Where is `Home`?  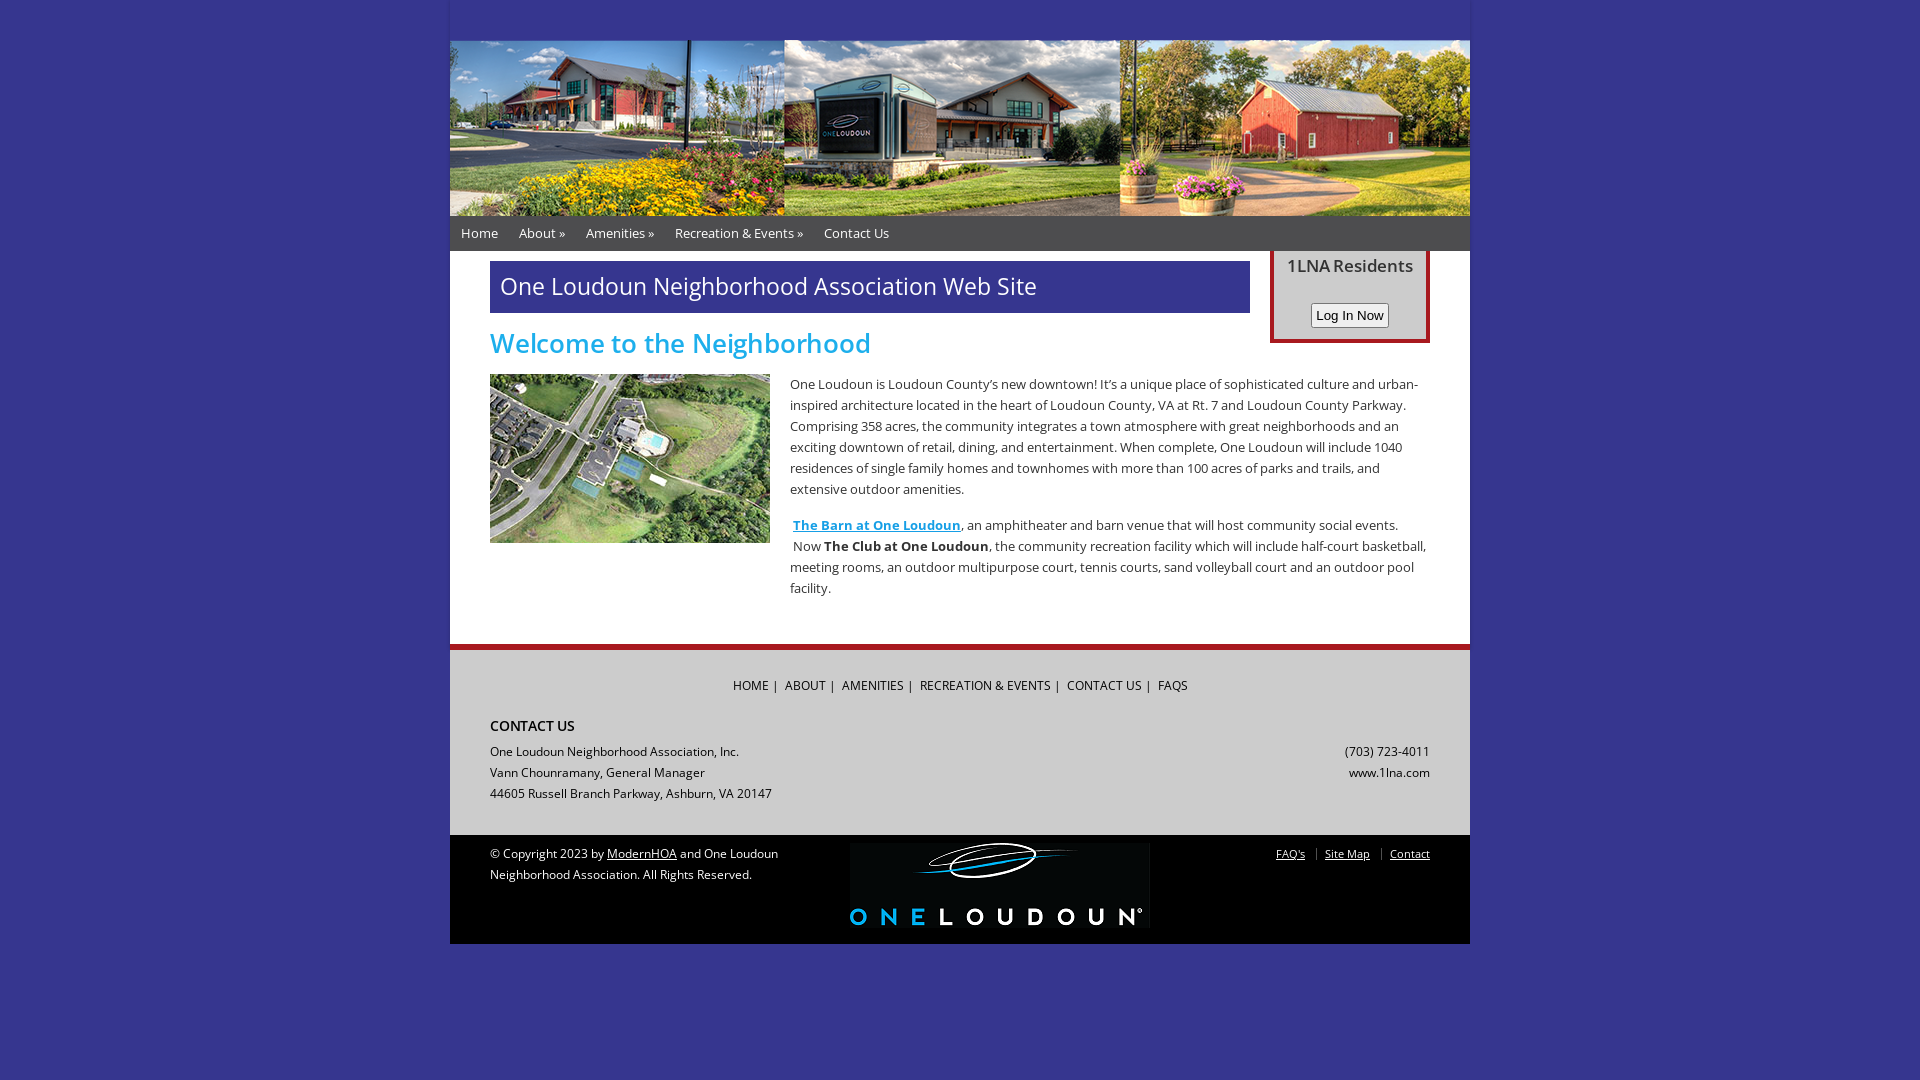 Home is located at coordinates (480, 234).